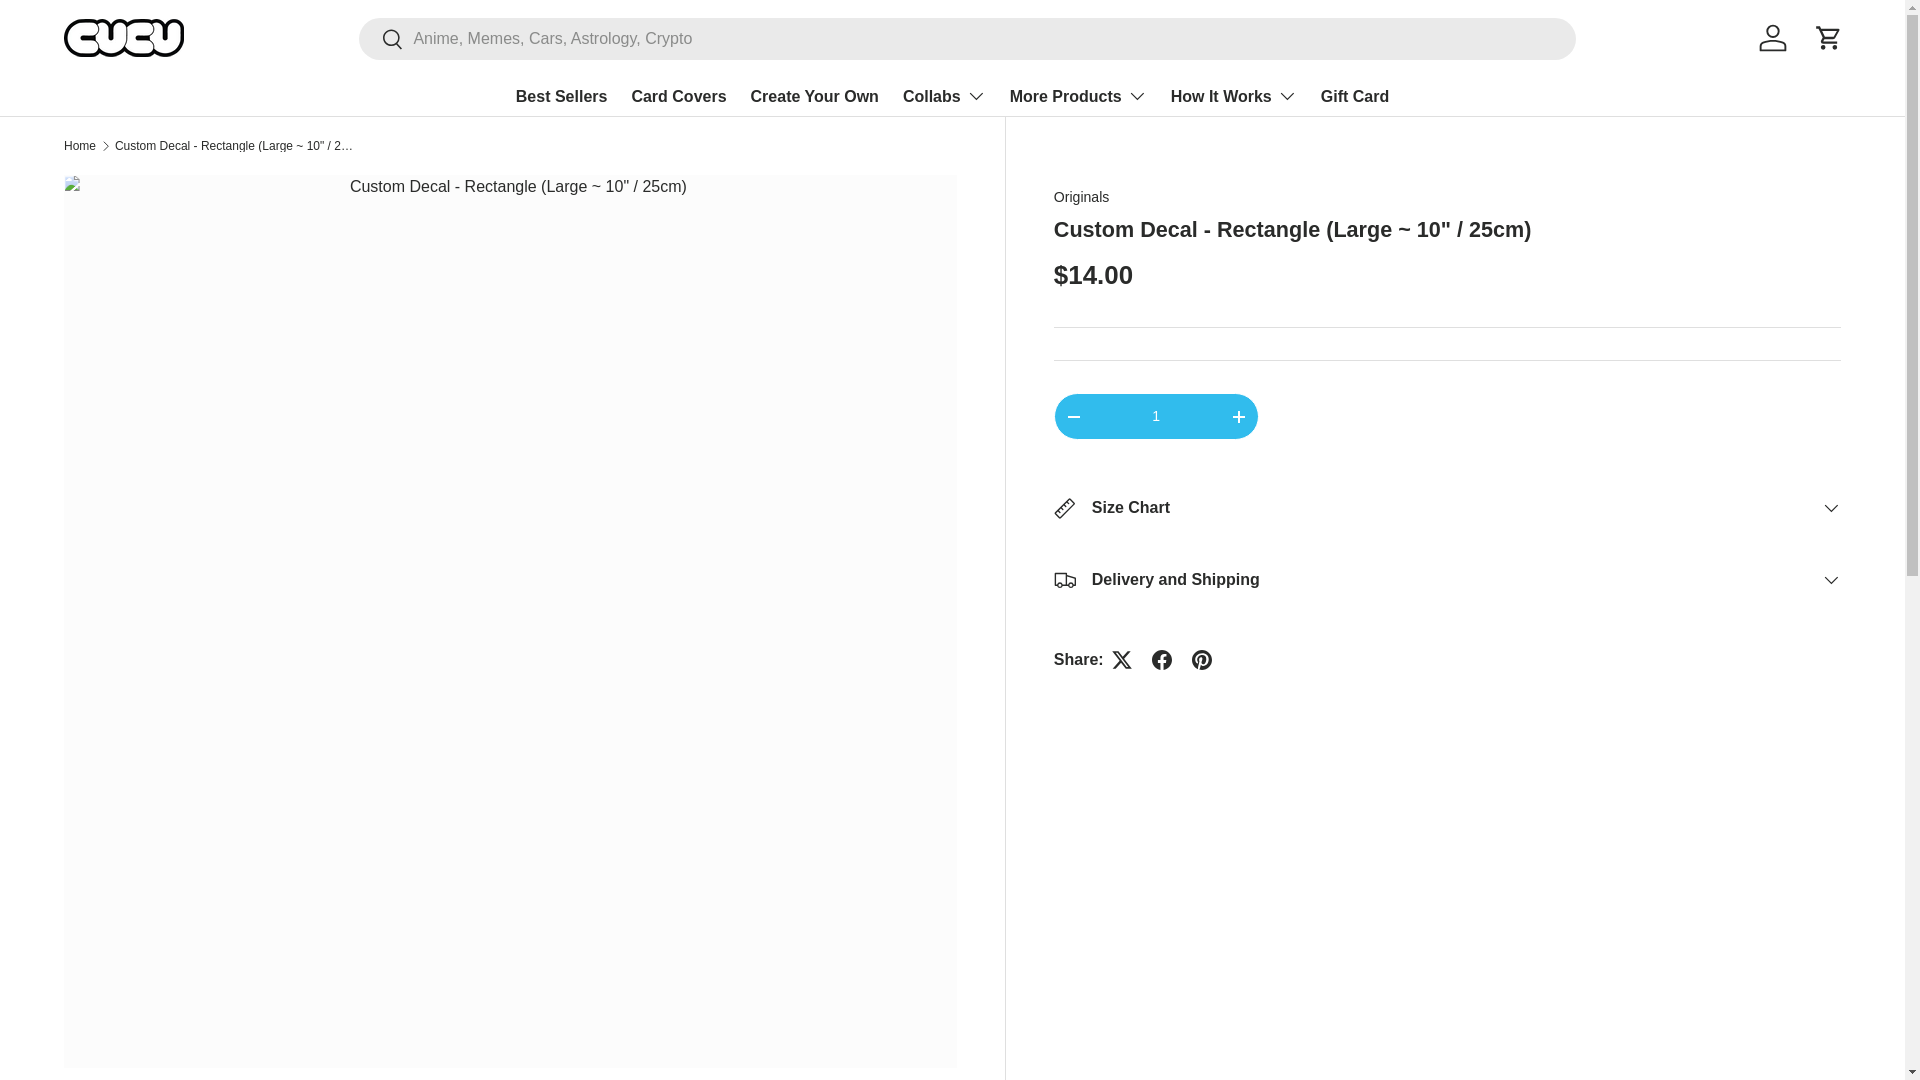 Image resolution: width=1920 pixels, height=1080 pixels. Describe the element at coordinates (1156, 416) in the screenshot. I see `1` at that location.